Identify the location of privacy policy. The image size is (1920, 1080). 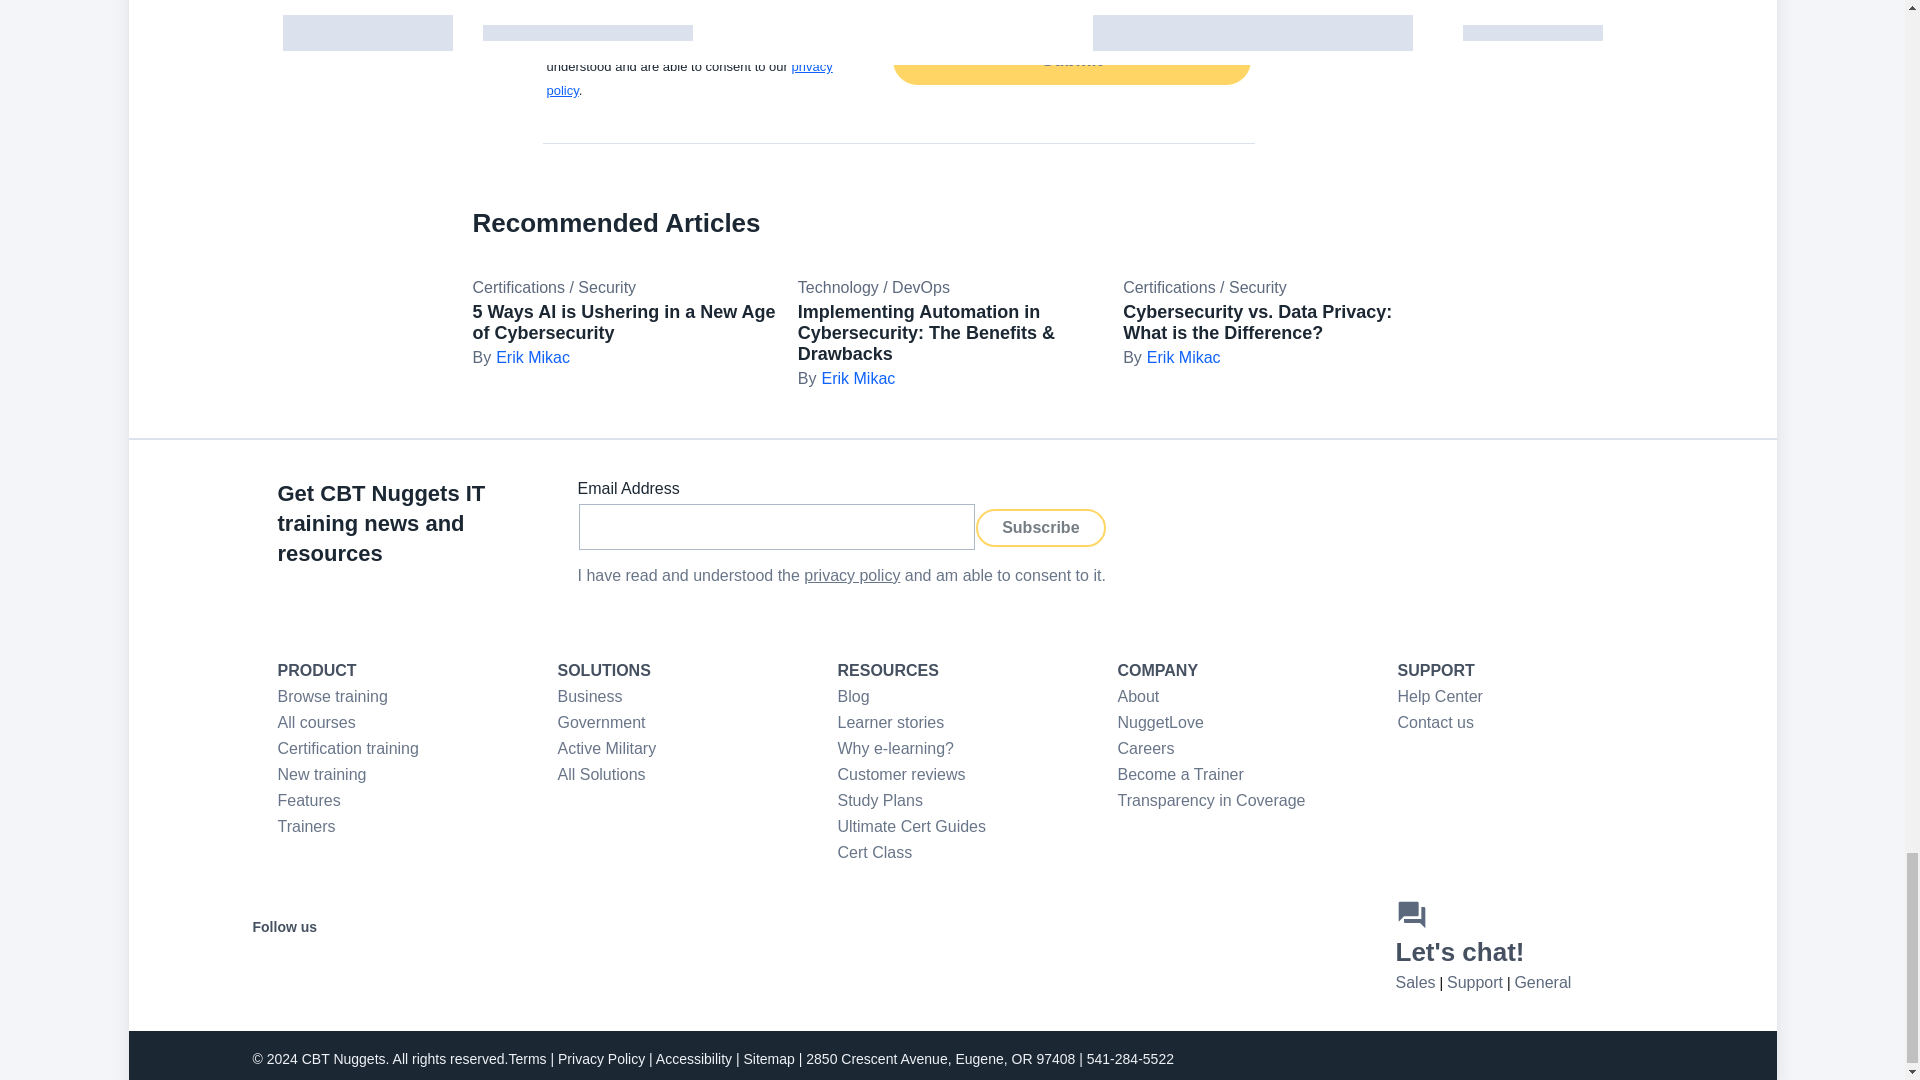
(852, 576).